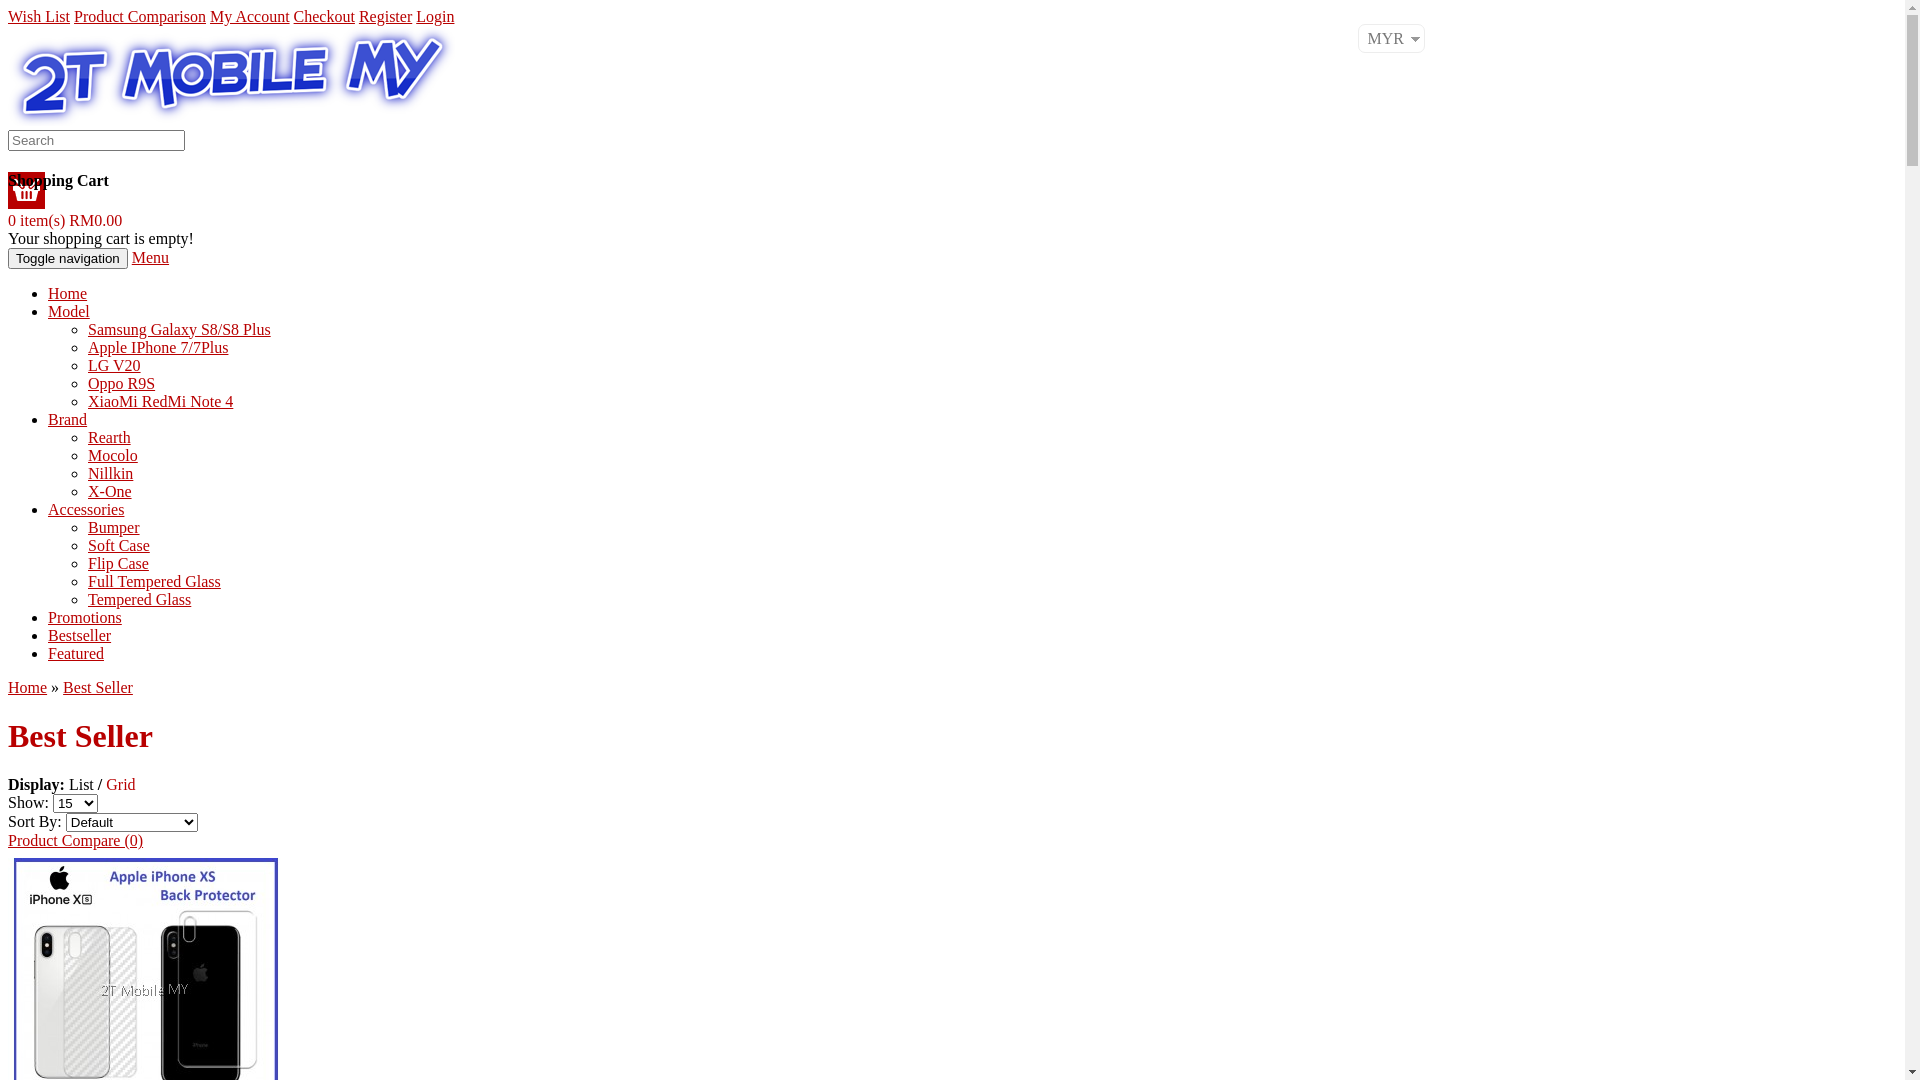 This screenshot has width=1920, height=1080. I want to click on Samsung Galaxy S8/S8 Plus, so click(180, 330).